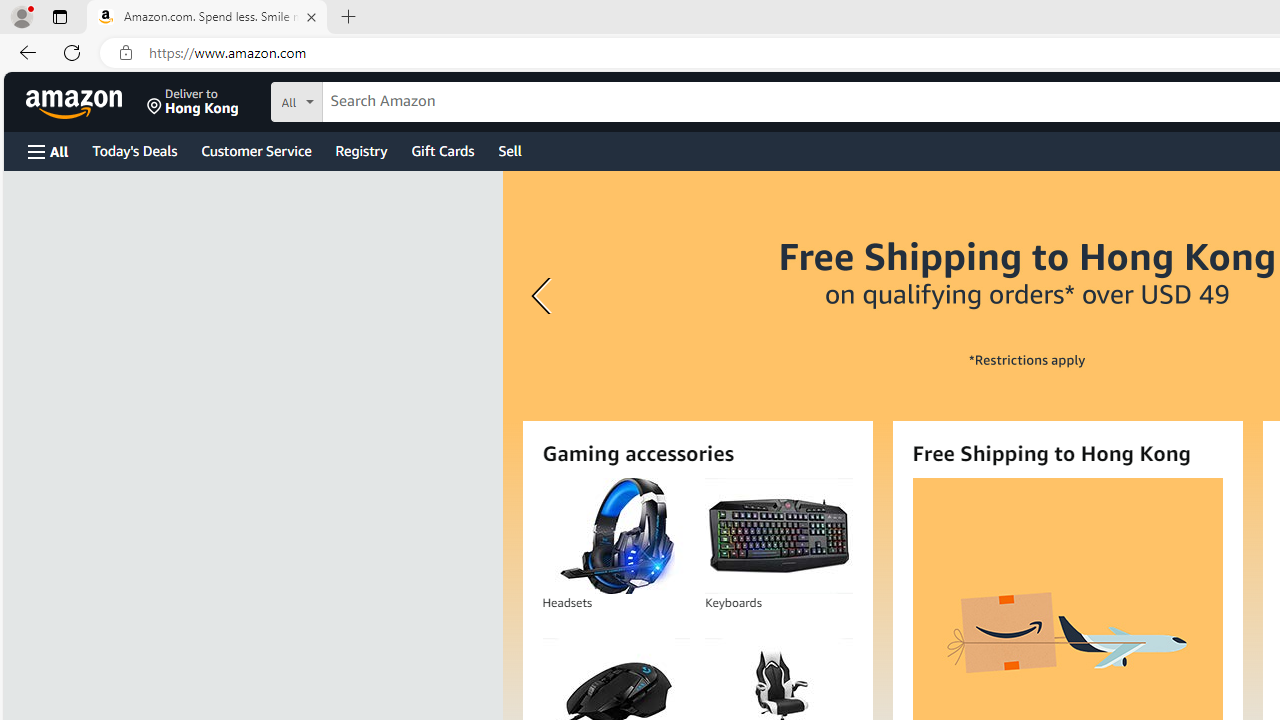 The image size is (1280, 720). Describe the element at coordinates (198, 16) in the screenshot. I see `View` at that location.